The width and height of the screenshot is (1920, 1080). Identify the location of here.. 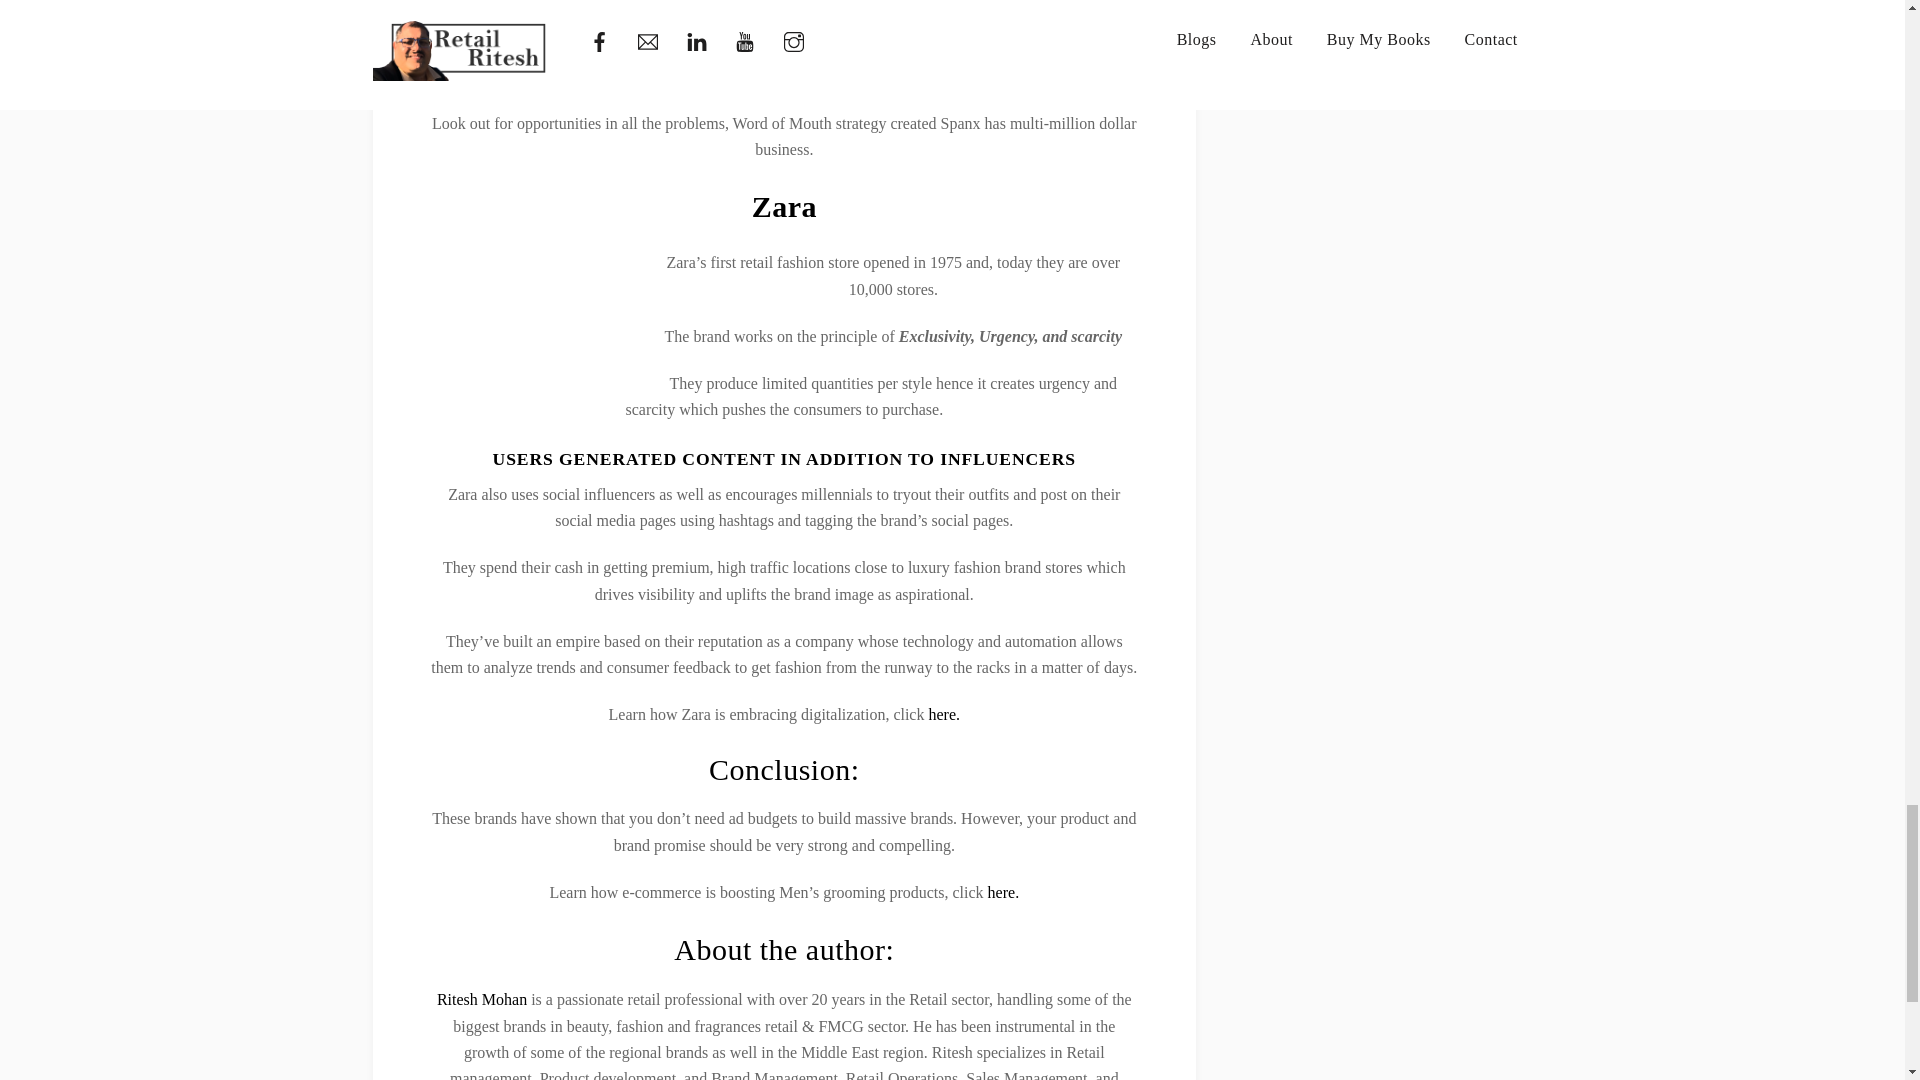
(1004, 892).